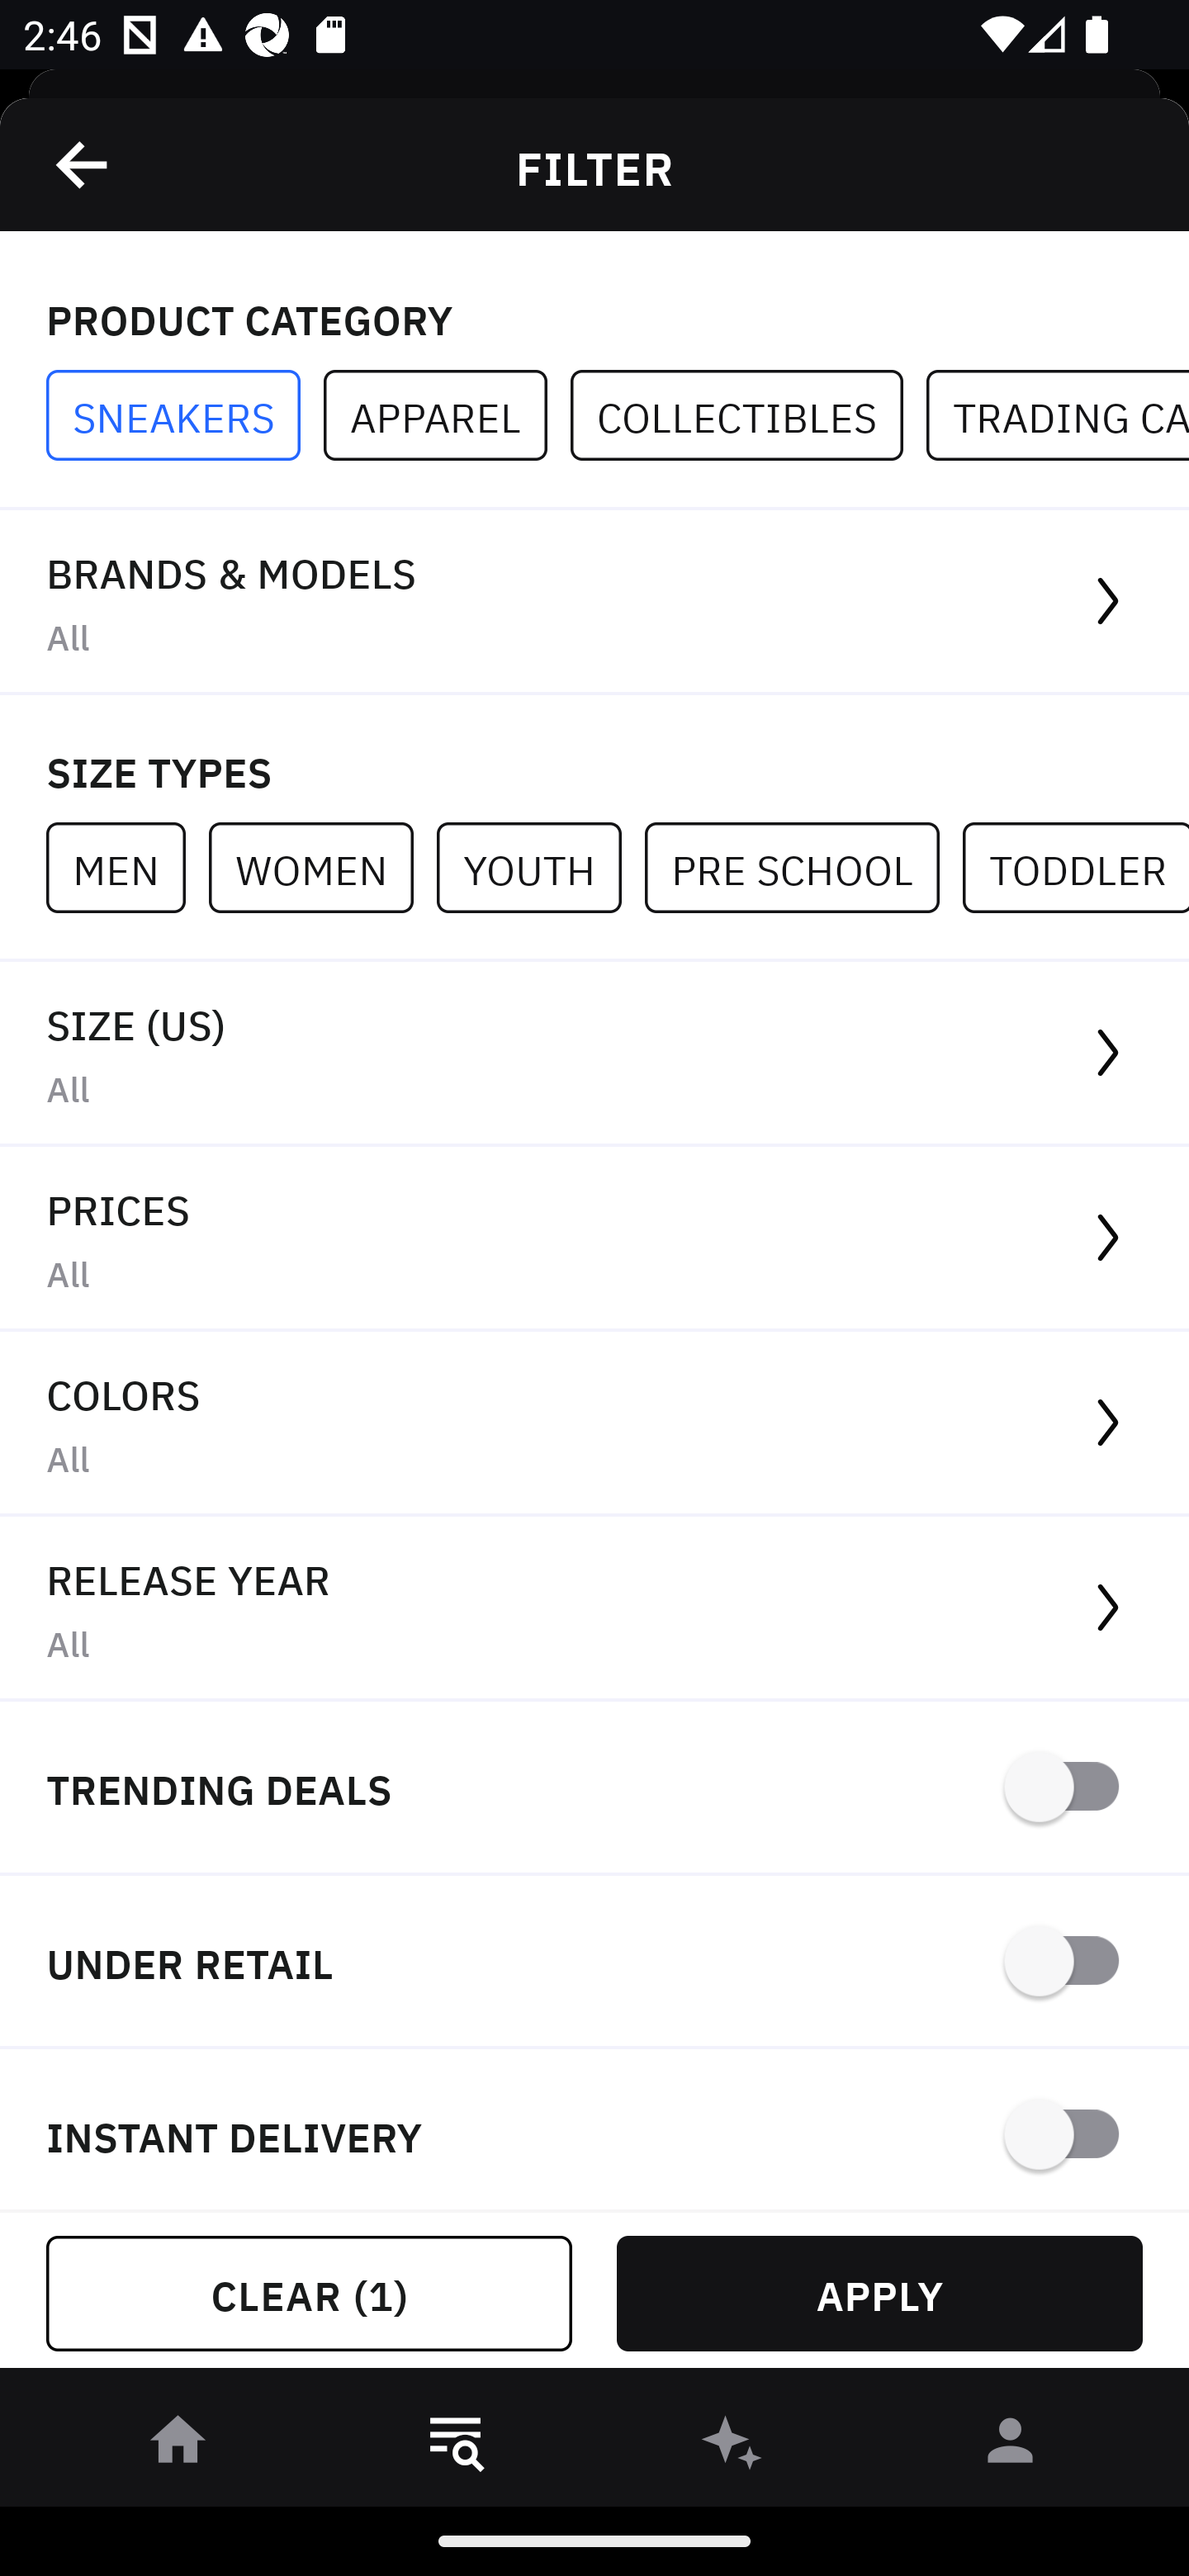  I want to click on PRE SCHOOL, so click(803, 867).